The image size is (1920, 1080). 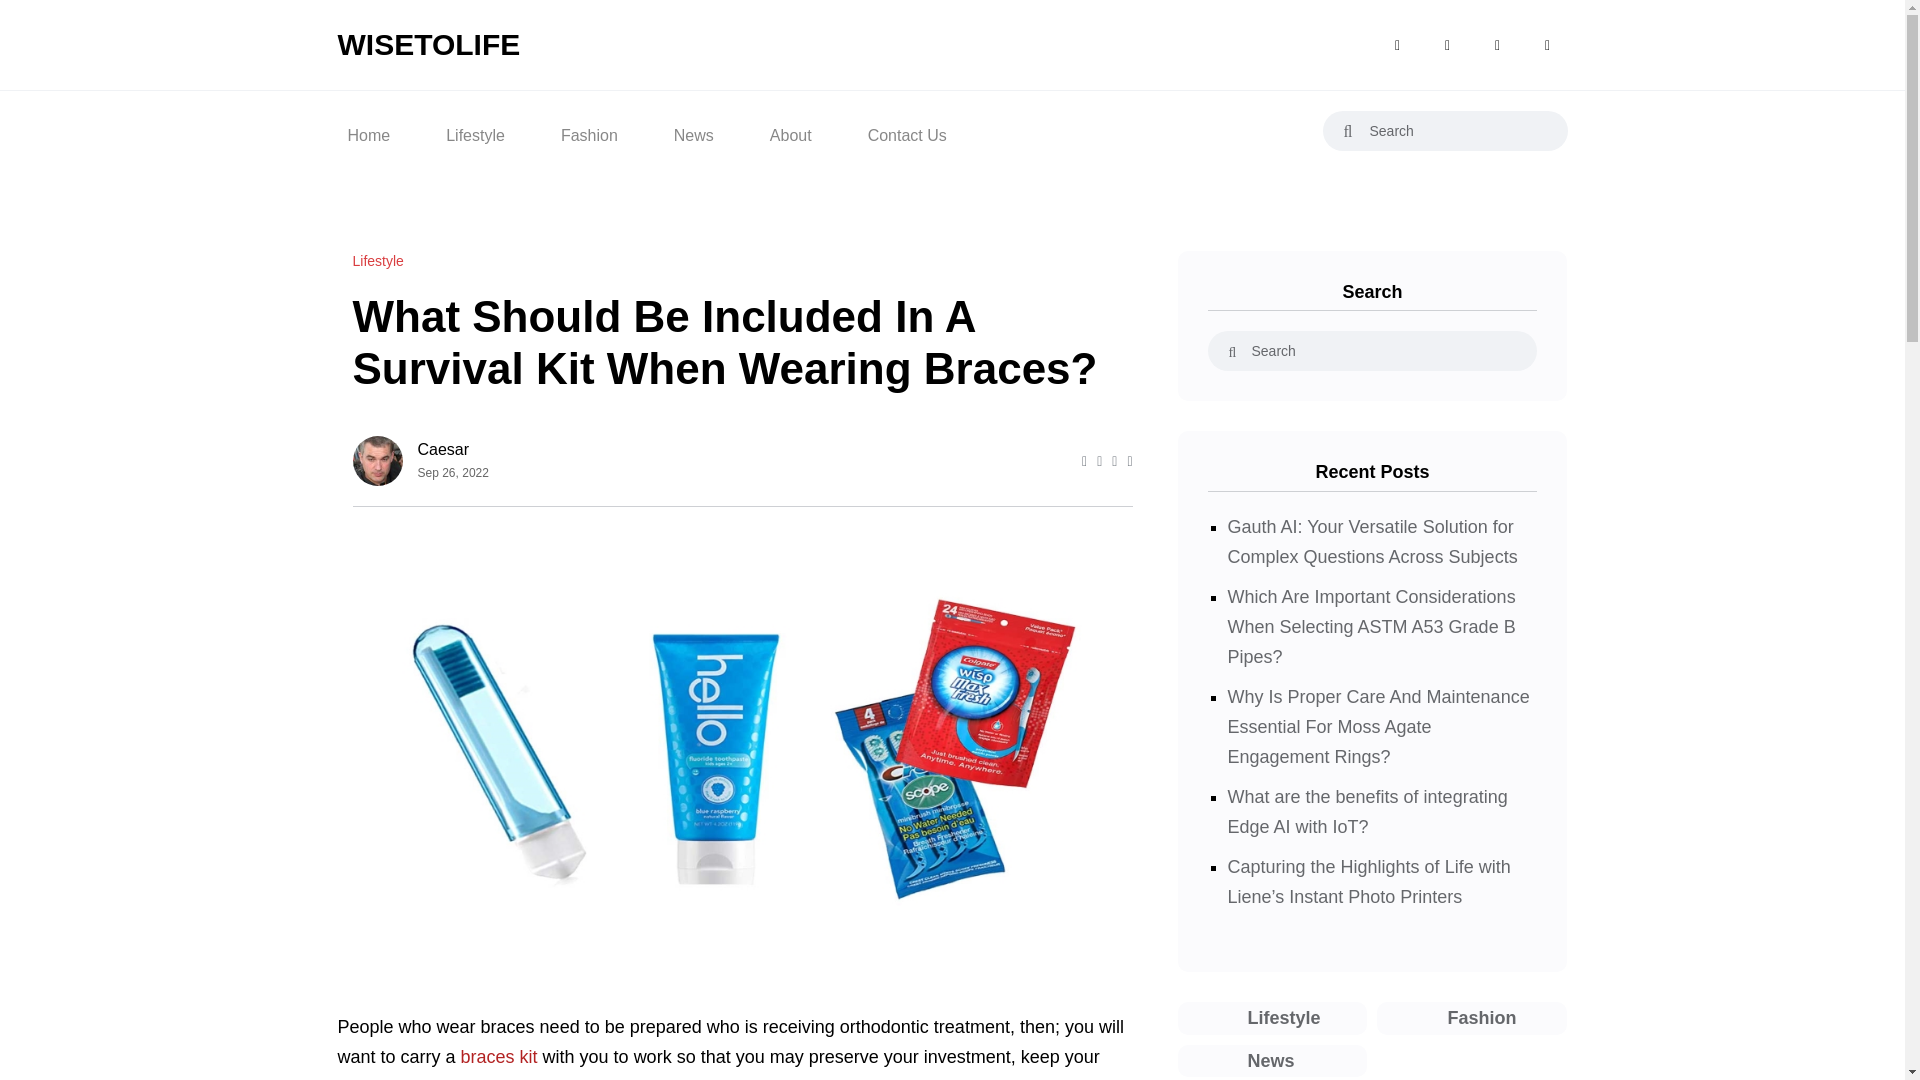 What do you see at coordinates (907, 130) in the screenshot?
I see `Contact Us` at bounding box center [907, 130].